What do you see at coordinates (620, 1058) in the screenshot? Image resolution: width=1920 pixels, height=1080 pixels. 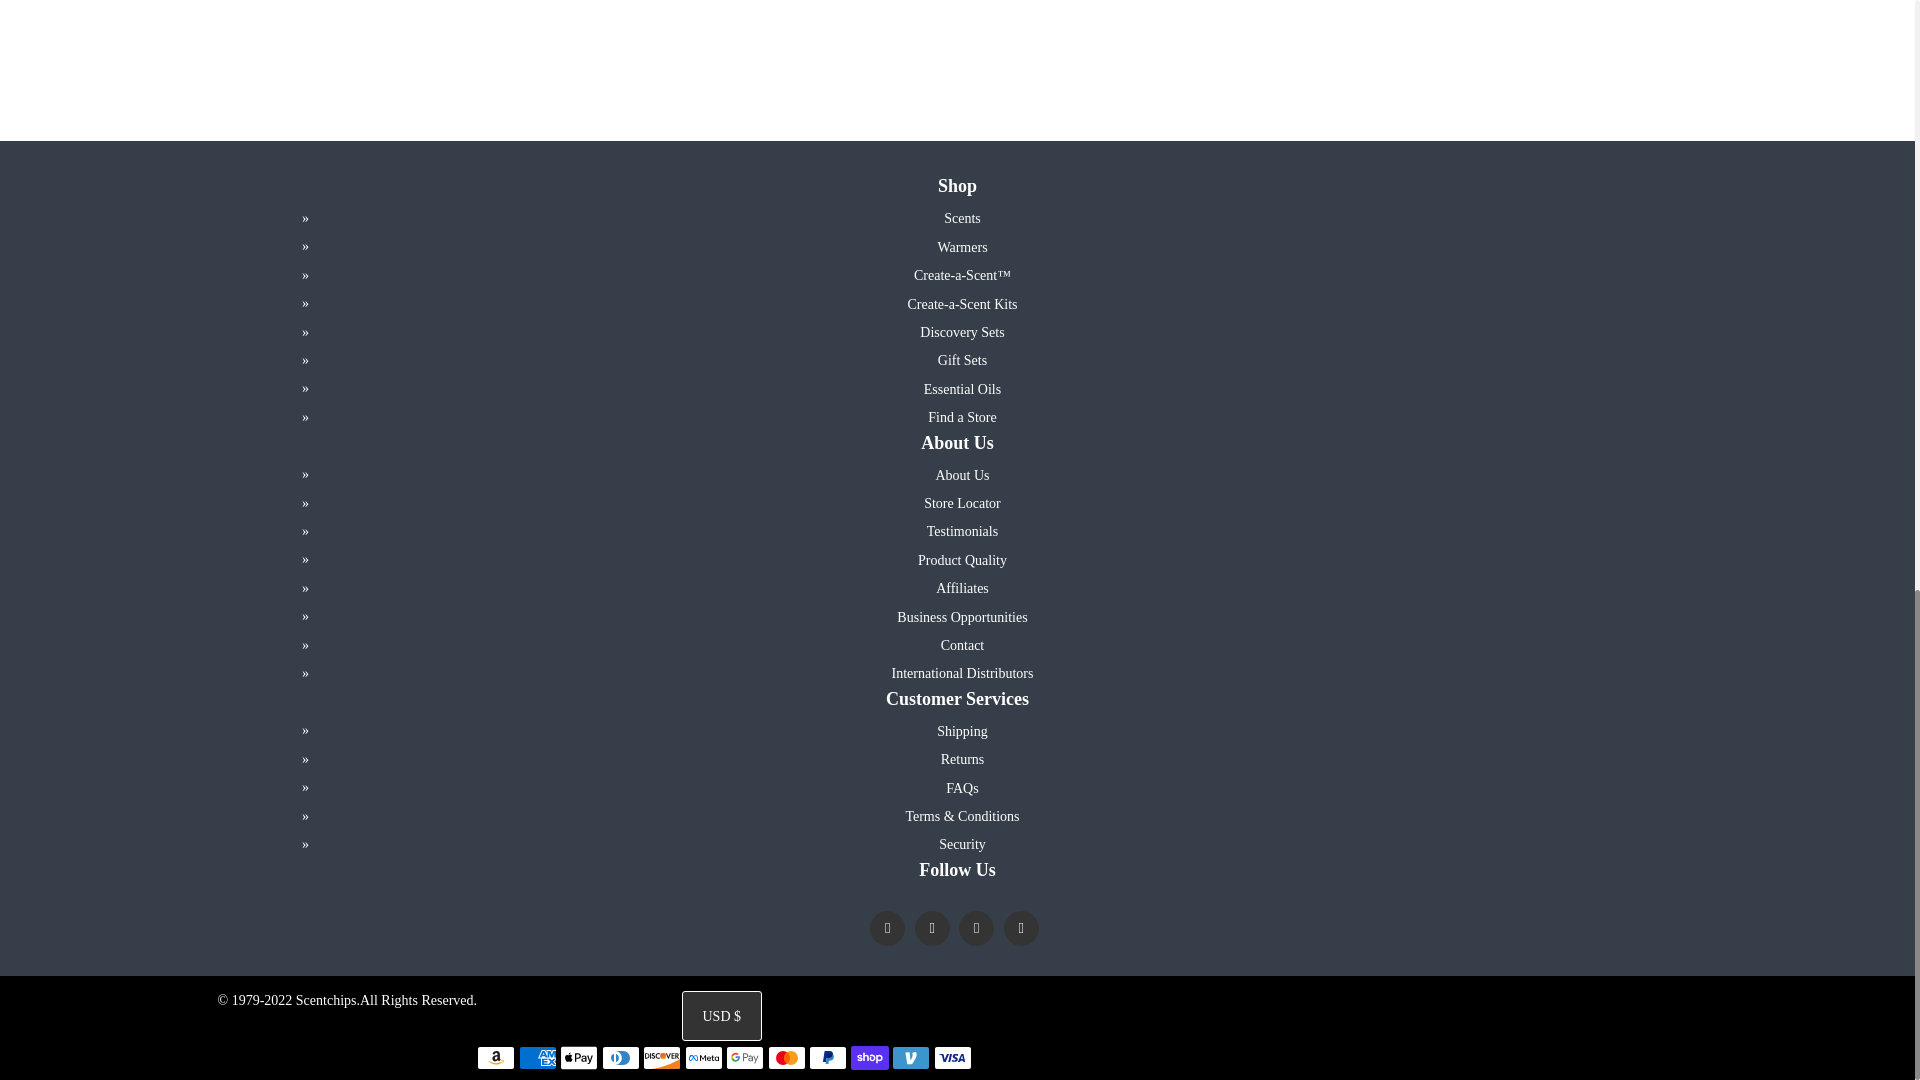 I see `Diners Club` at bounding box center [620, 1058].